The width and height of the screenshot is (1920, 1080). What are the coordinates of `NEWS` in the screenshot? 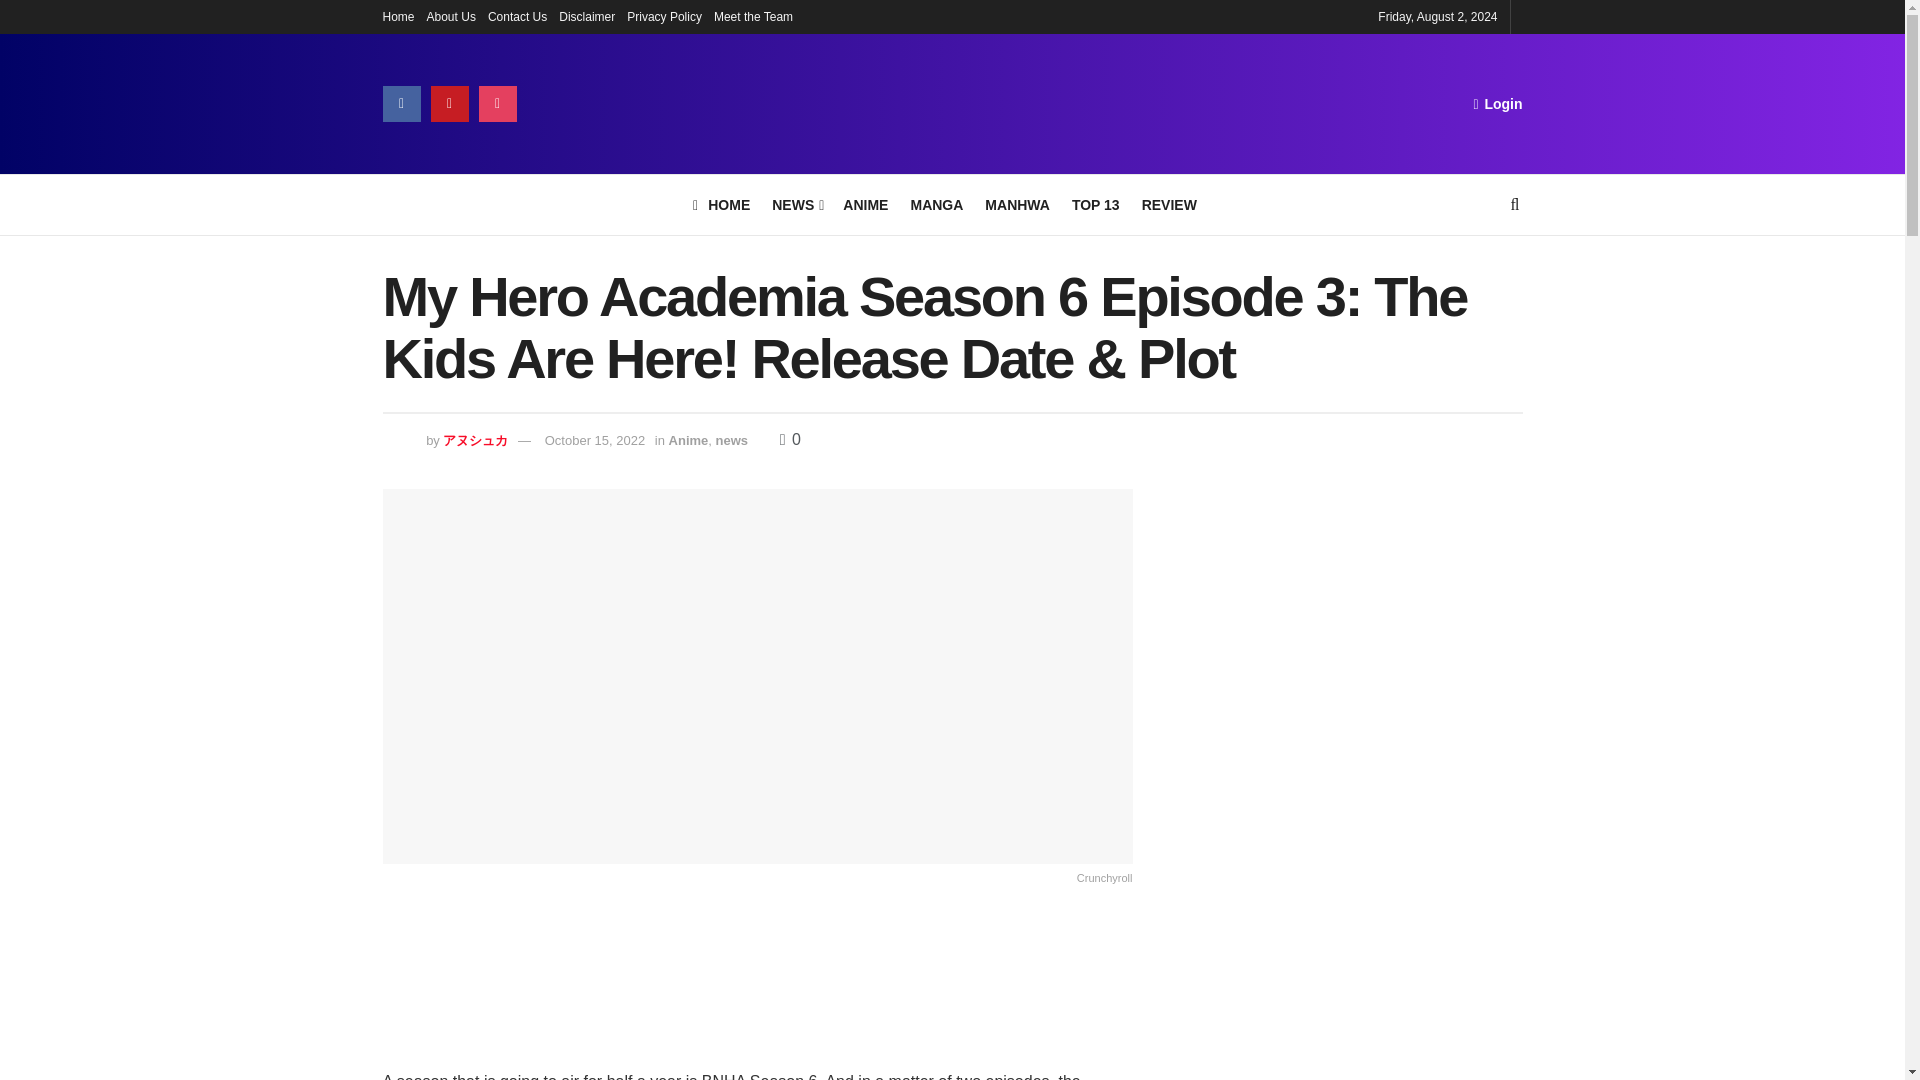 It's located at (796, 205).